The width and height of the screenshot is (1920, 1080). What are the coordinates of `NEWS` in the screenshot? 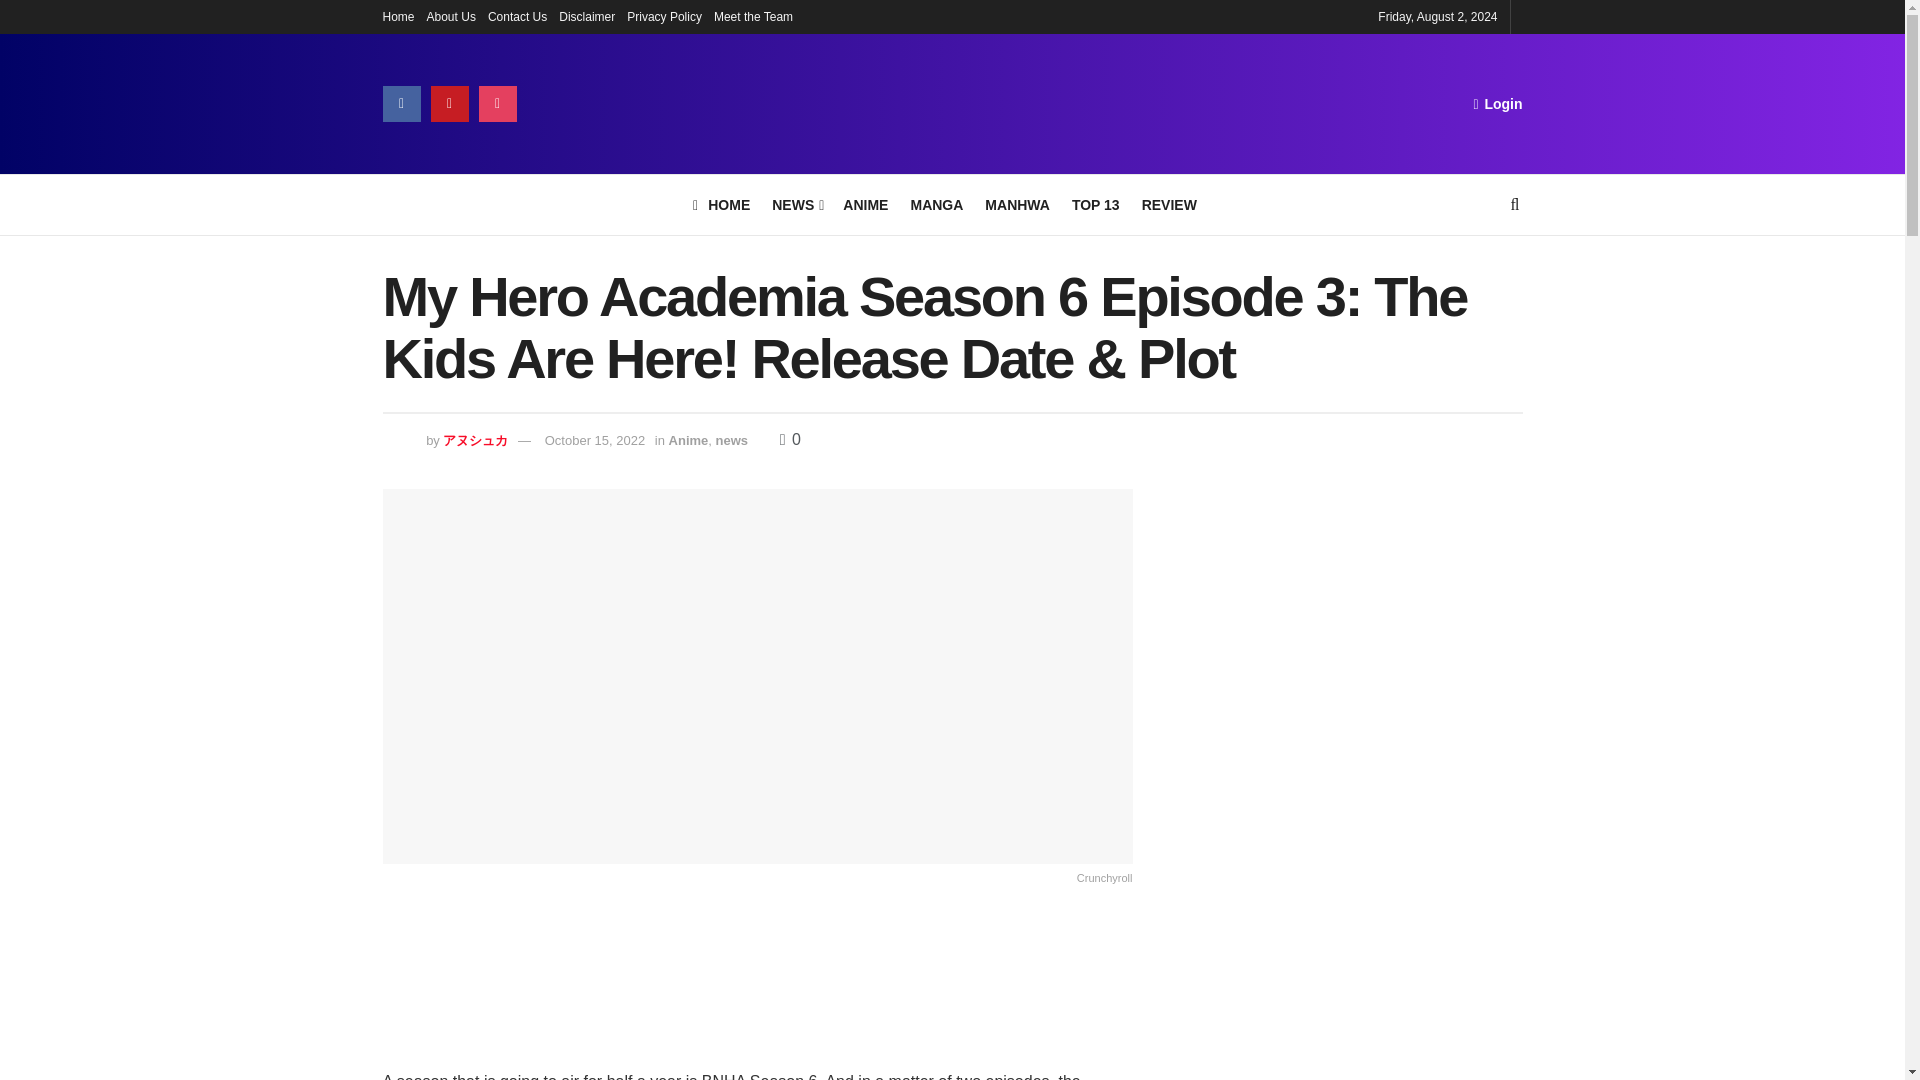 It's located at (796, 205).